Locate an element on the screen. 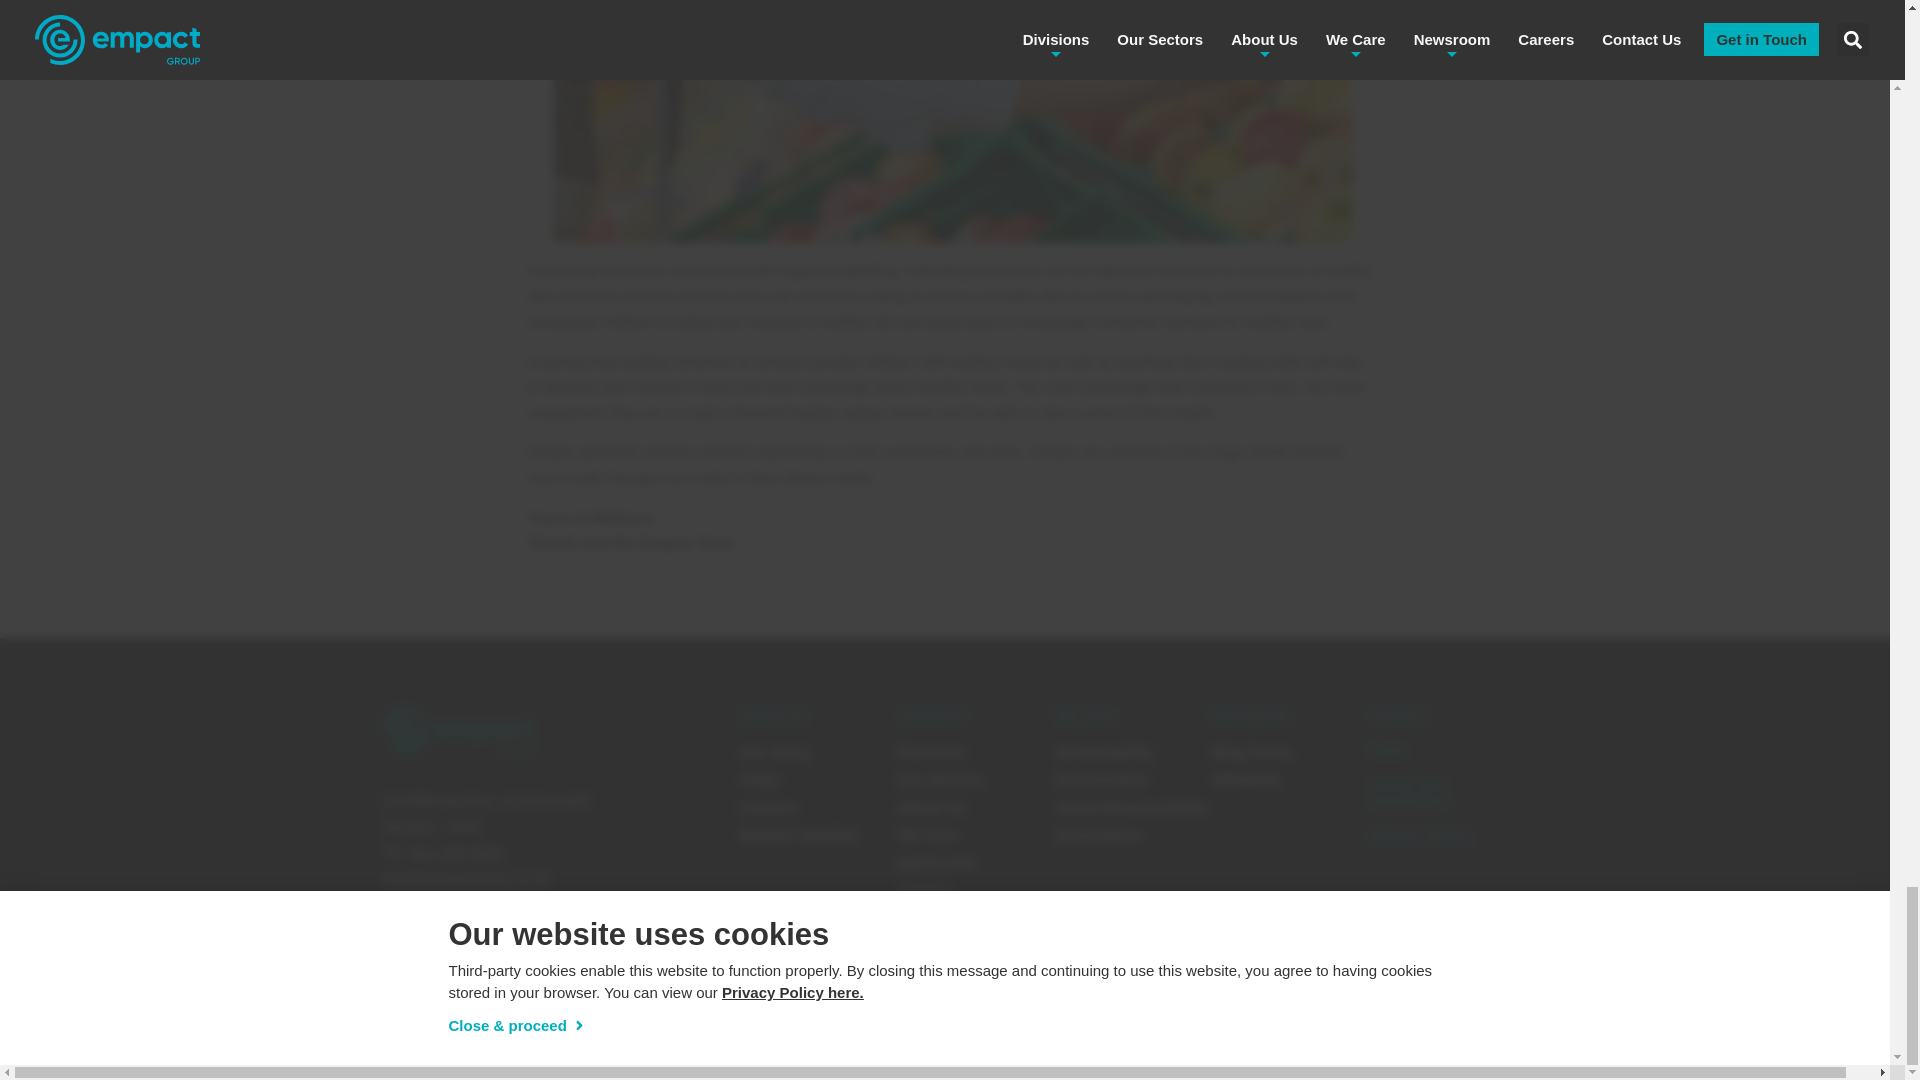 Image resolution: width=1920 pixels, height=1080 pixels. About Us is located at coordinates (774, 715).